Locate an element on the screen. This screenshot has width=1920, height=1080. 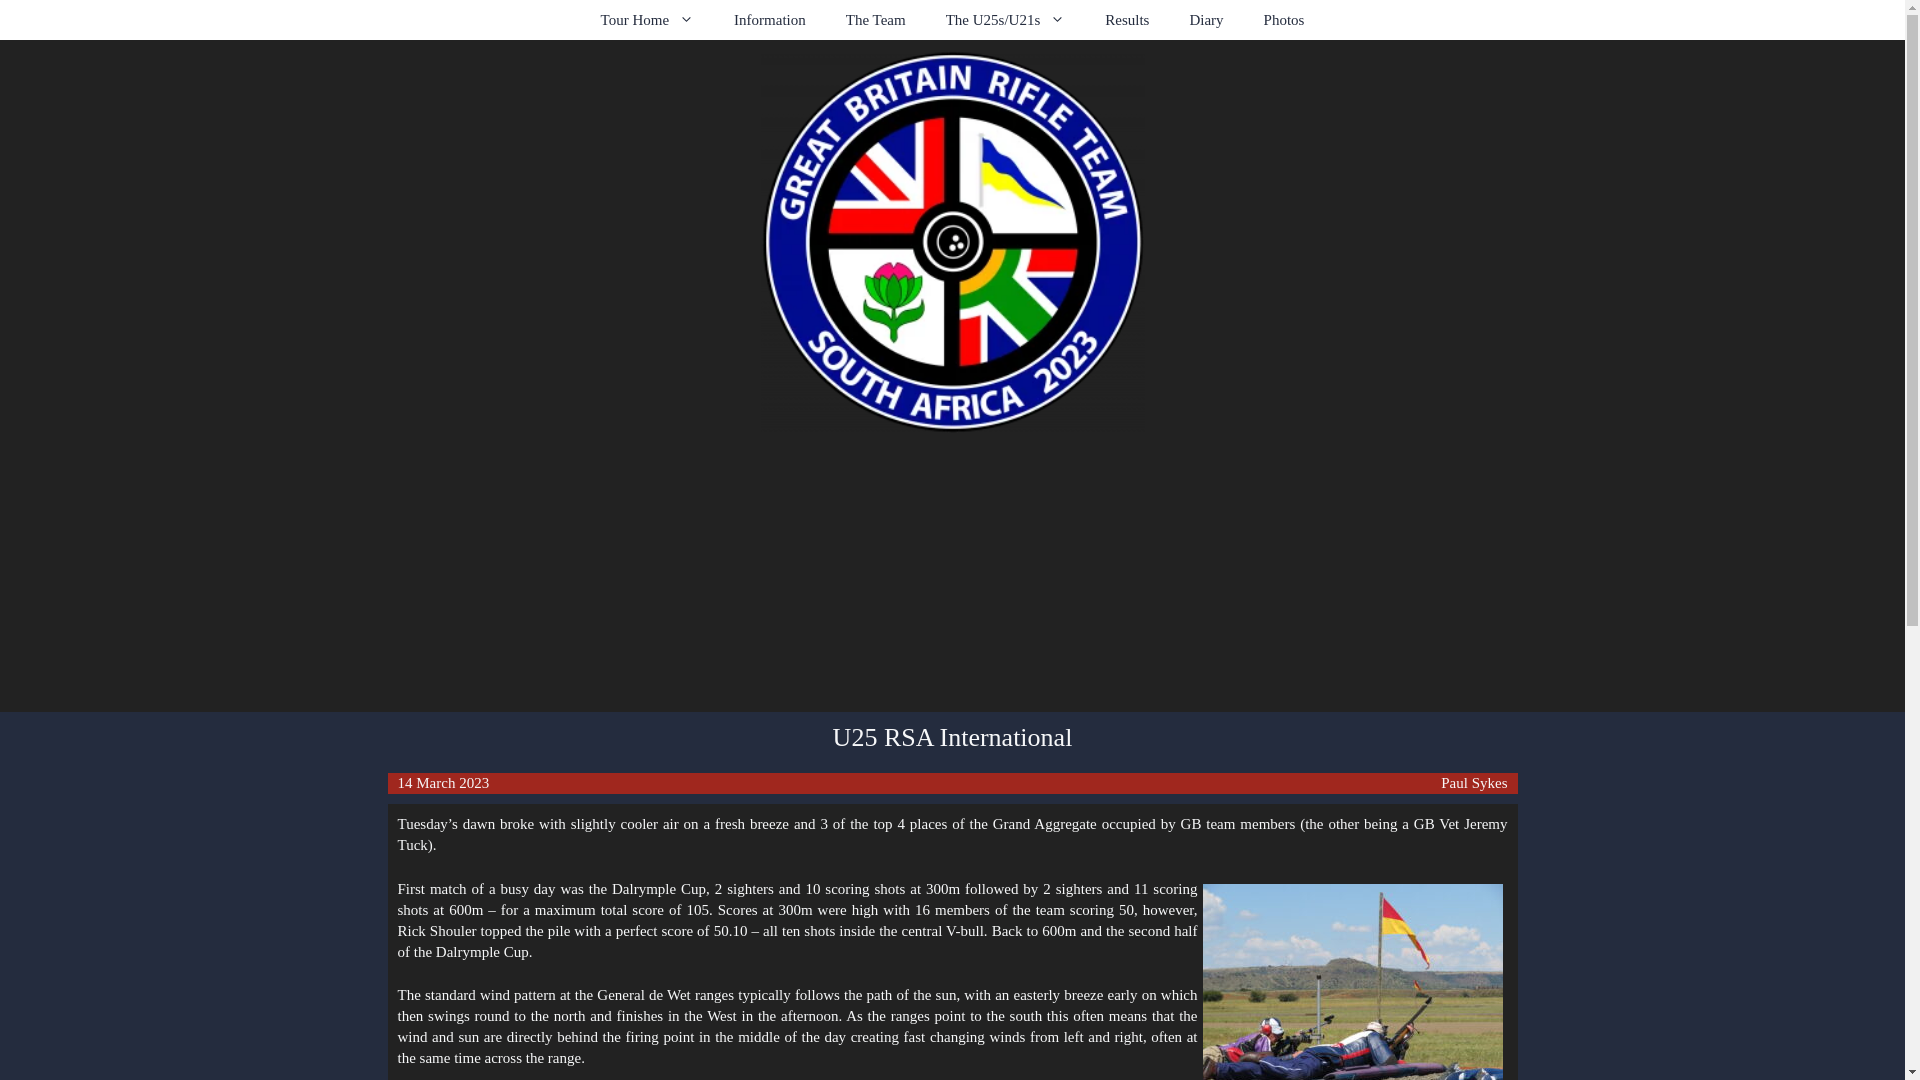
The Team is located at coordinates (875, 20).